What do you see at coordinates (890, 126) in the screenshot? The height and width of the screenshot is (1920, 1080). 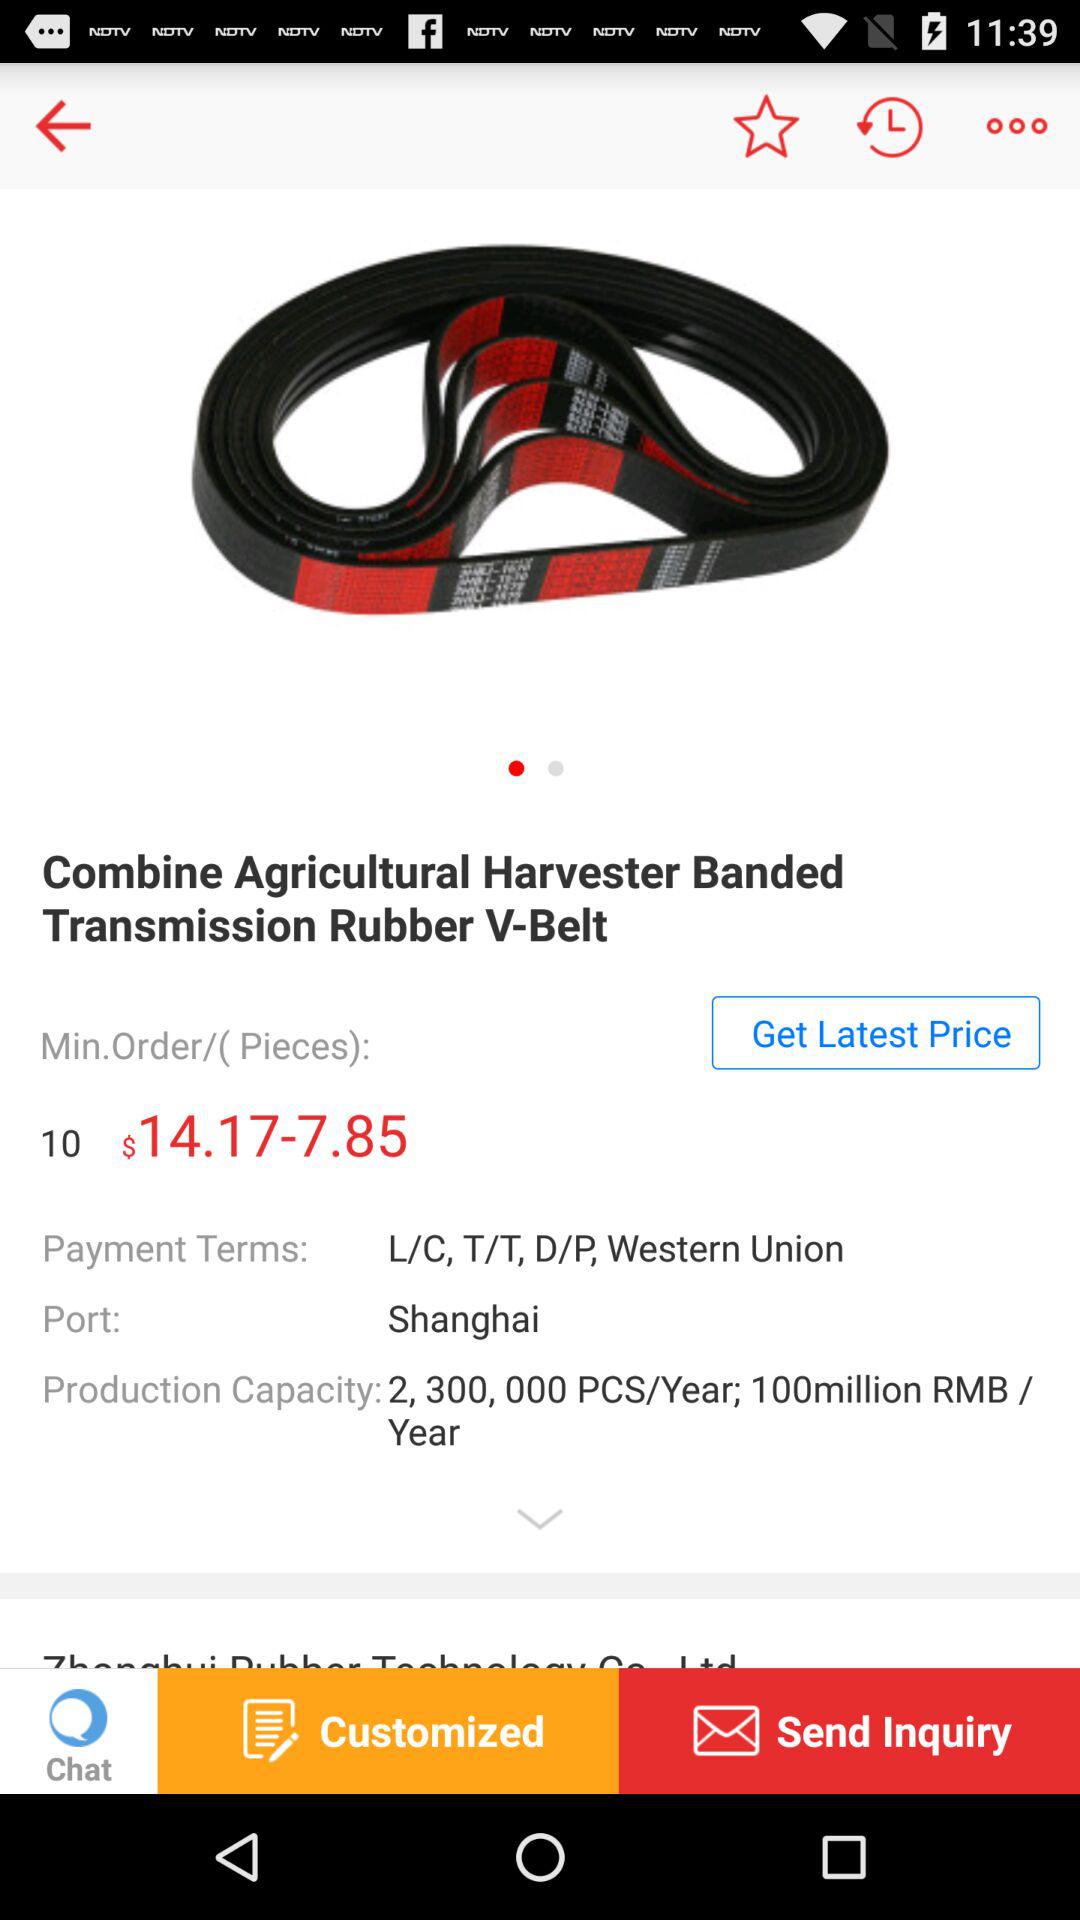 I see `click on the icon next to star icon on the top most right corner of the page` at bounding box center [890, 126].